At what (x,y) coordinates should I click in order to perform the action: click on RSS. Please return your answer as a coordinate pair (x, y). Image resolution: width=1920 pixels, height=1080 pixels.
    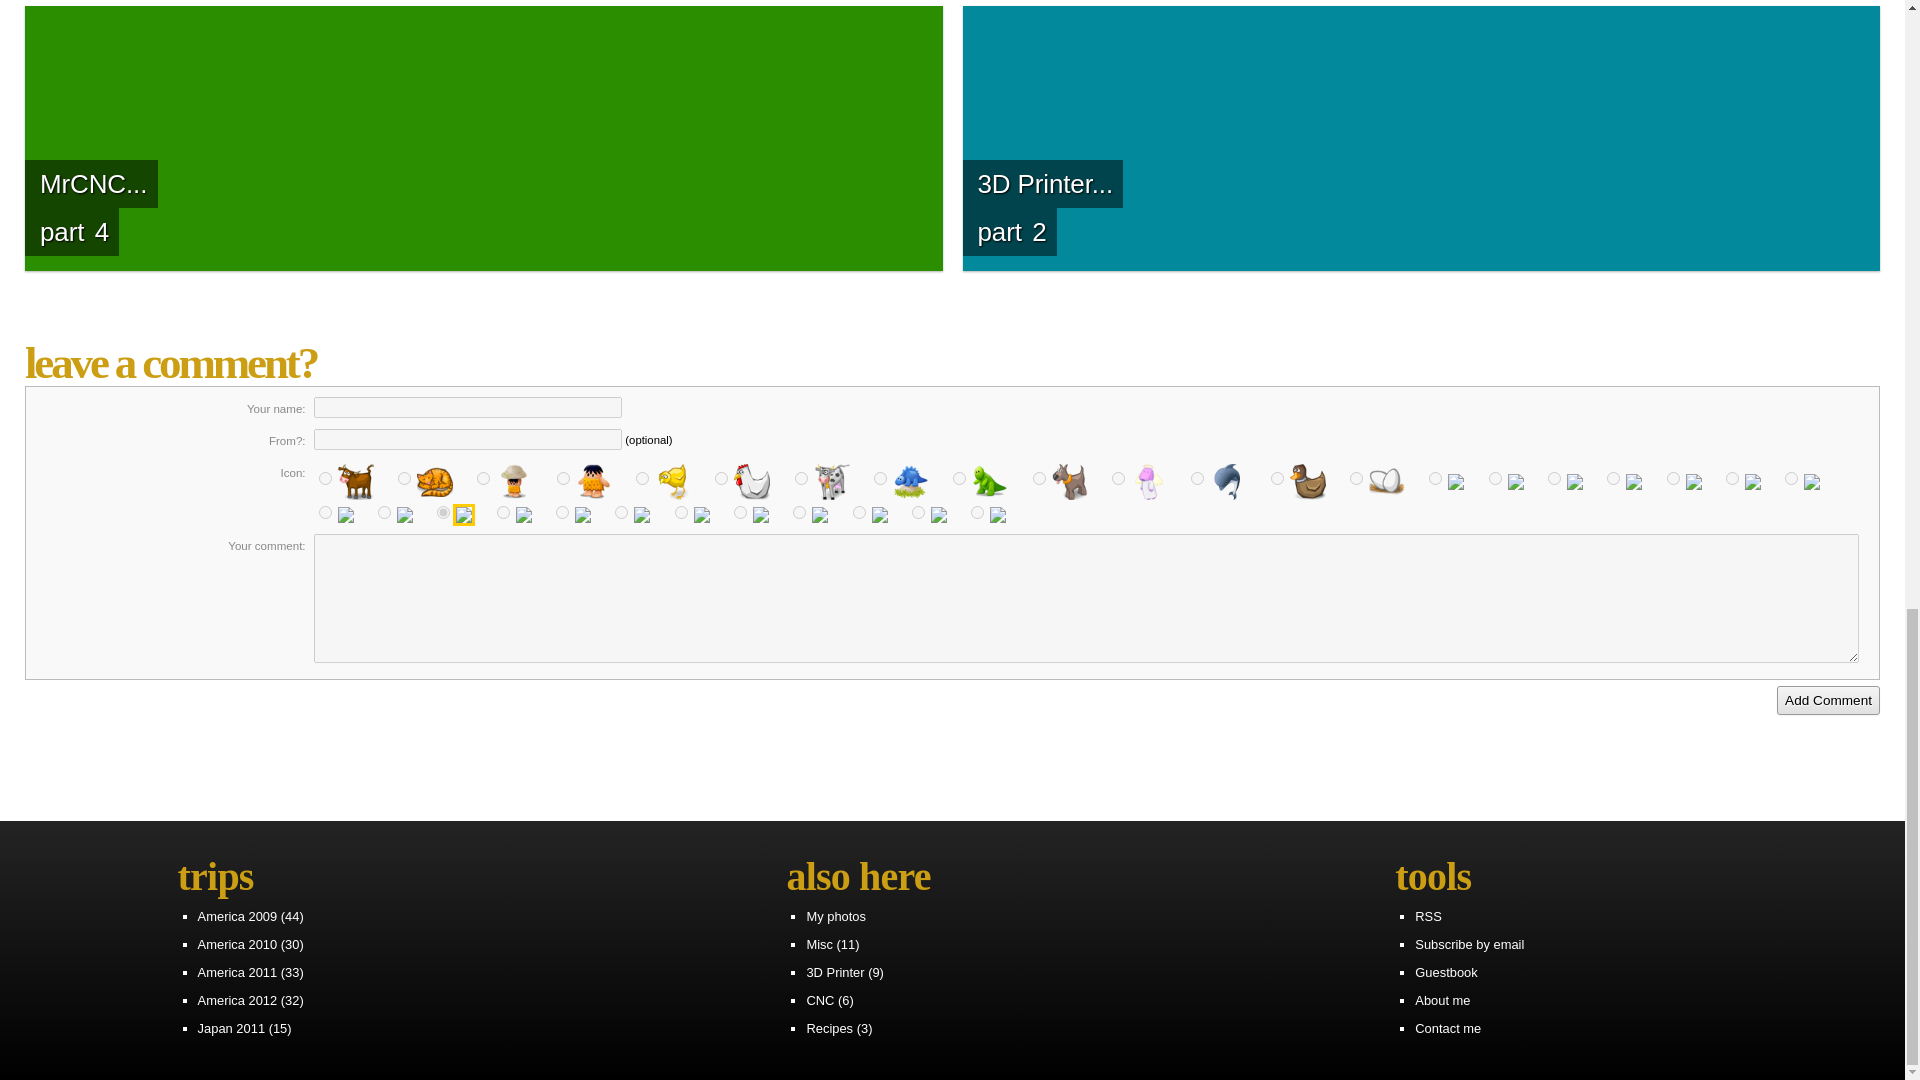
    Looking at the image, I should click on (1428, 916).